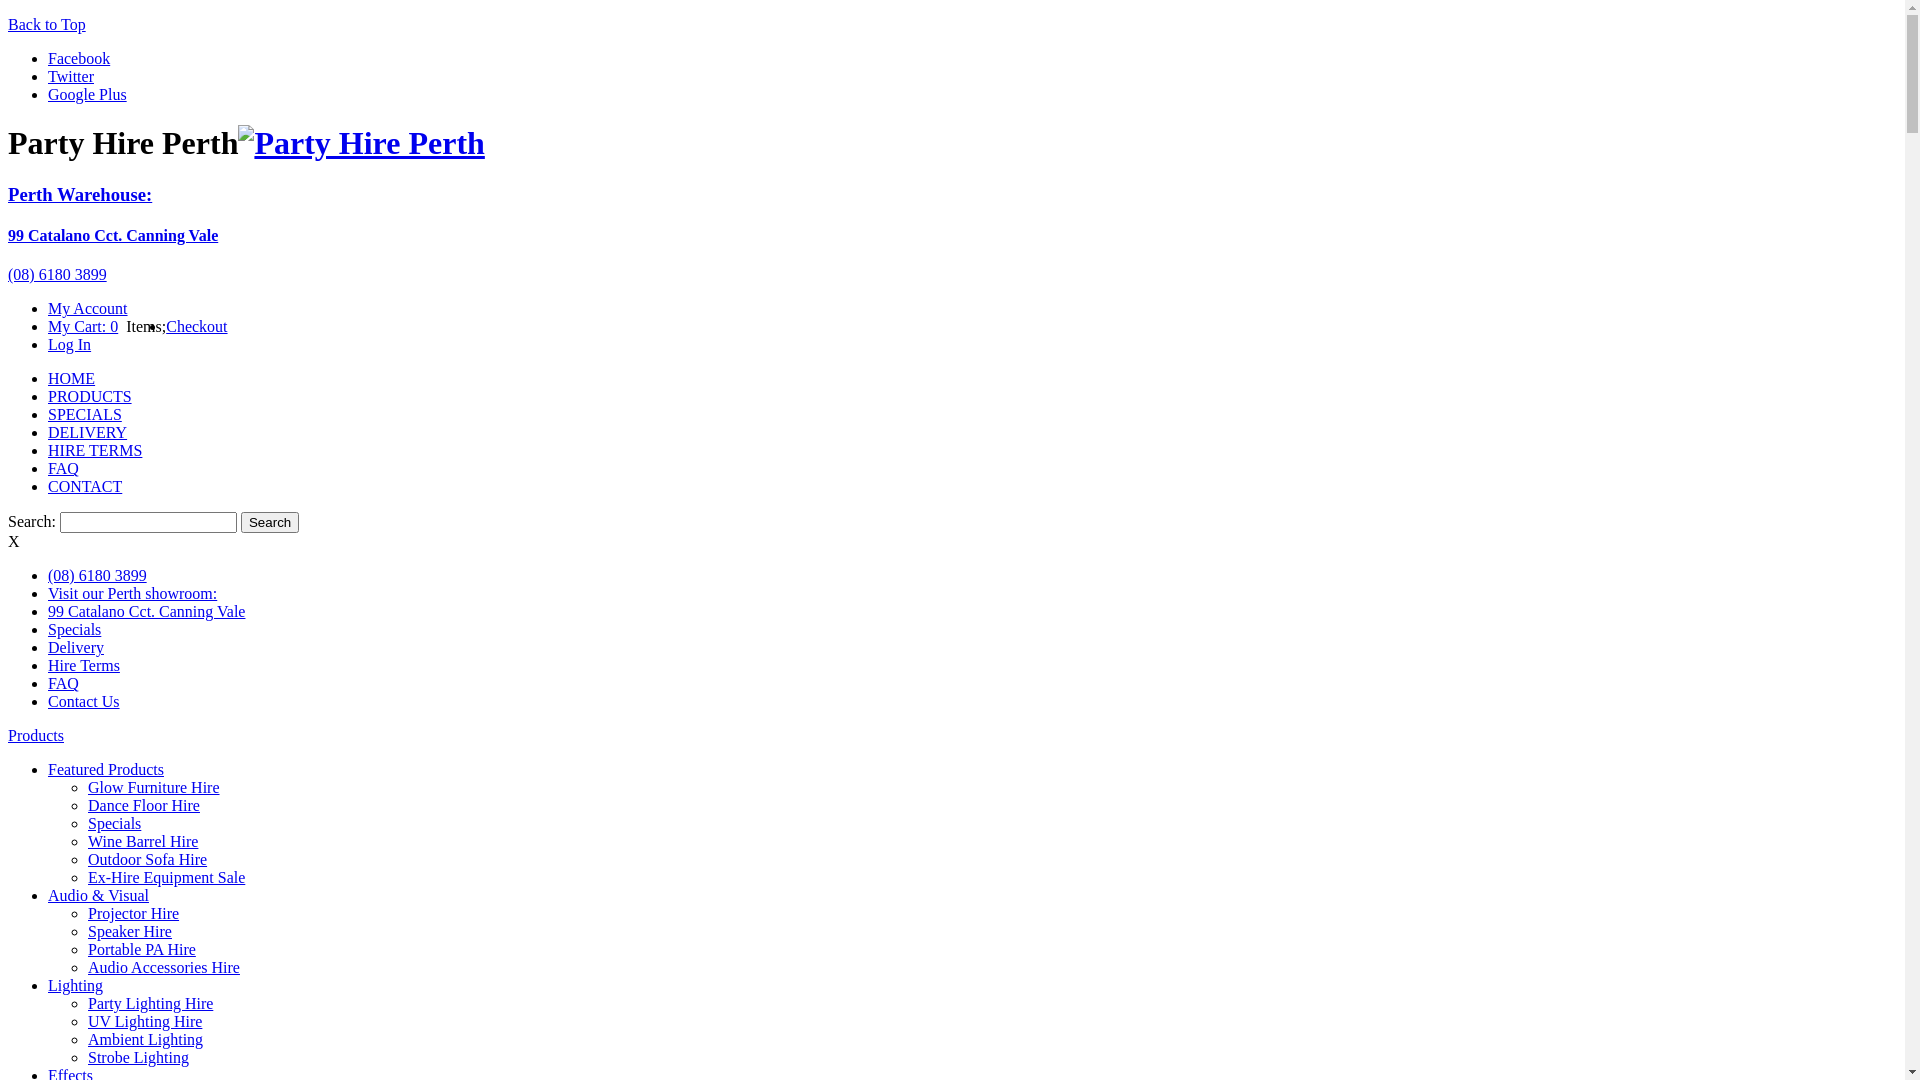 This screenshot has height=1080, width=1920. I want to click on Dance Floor Hire, so click(144, 806).